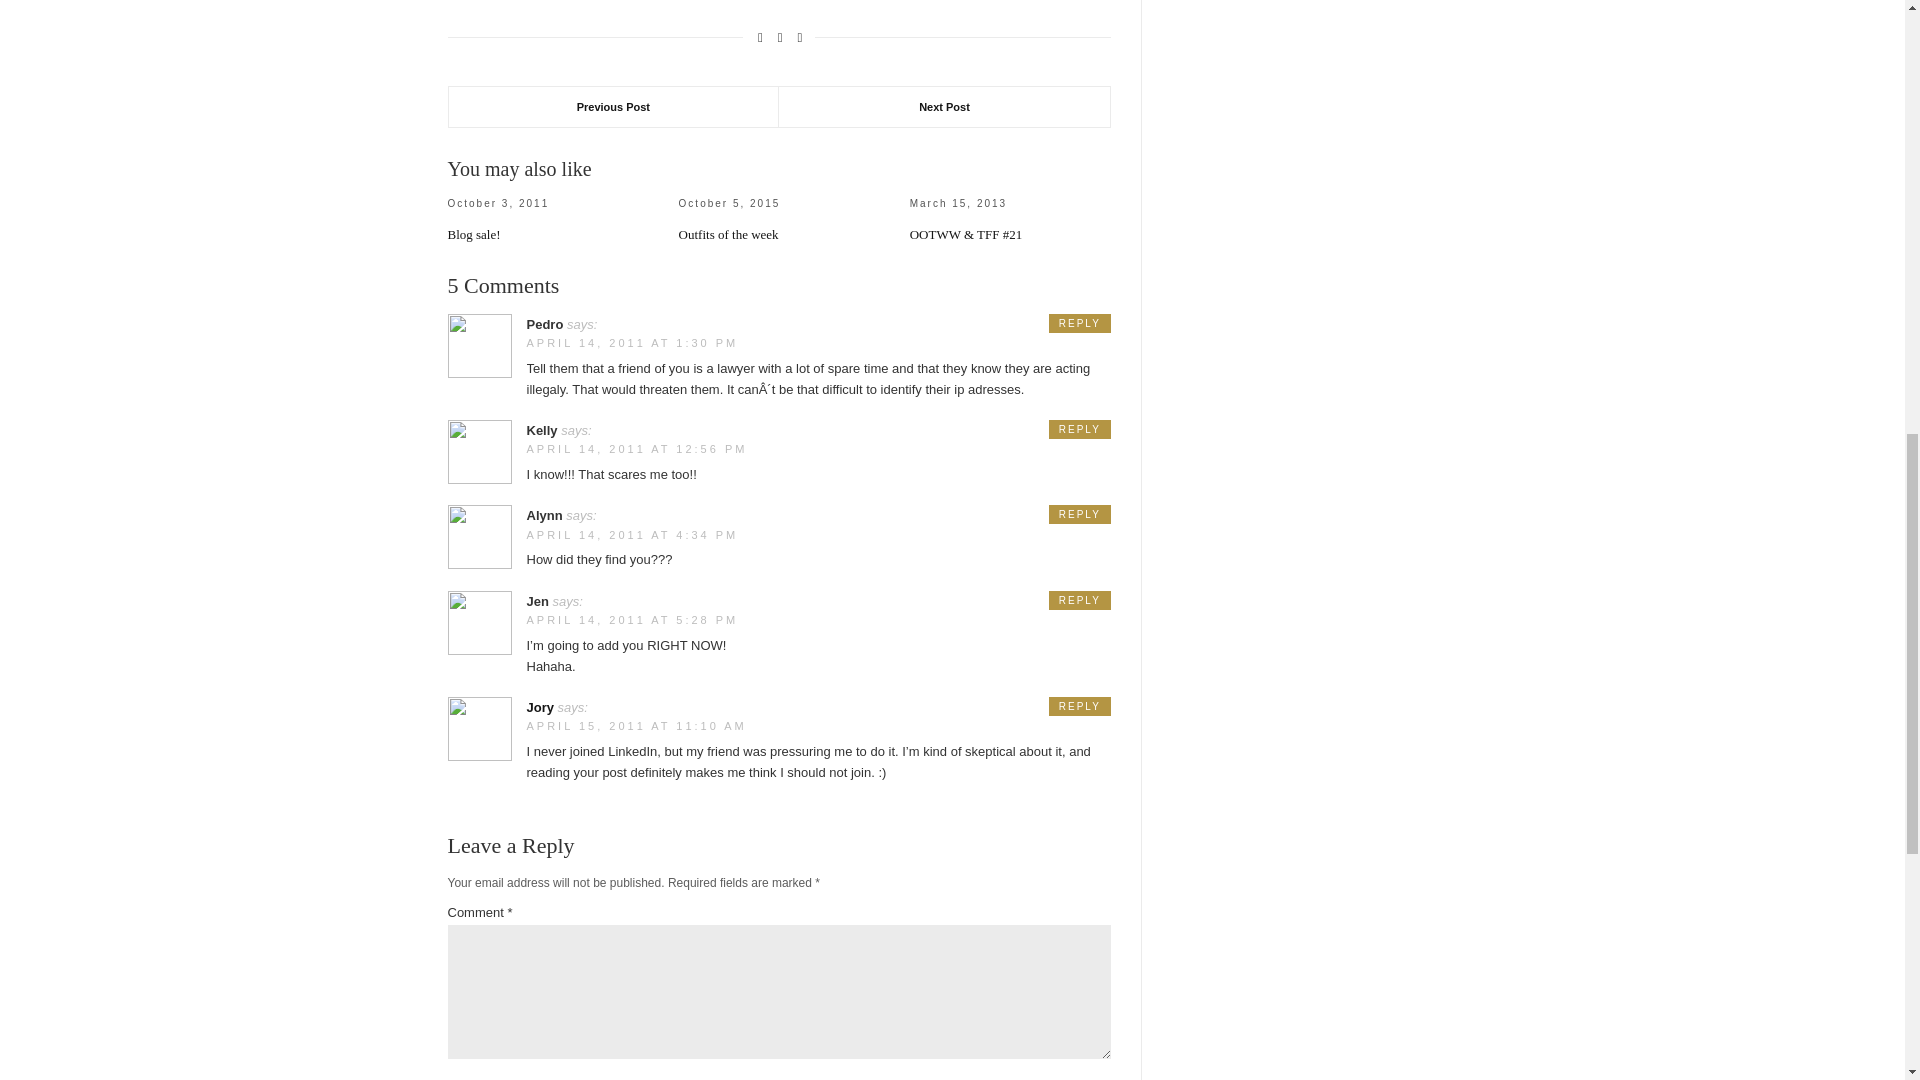 This screenshot has width=1920, height=1080. What do you see at coordinates (632, 620) in the screenshot?
I see `APRIL 14, 2011 AT 5:28 PM` at bounding box center [632, 620].